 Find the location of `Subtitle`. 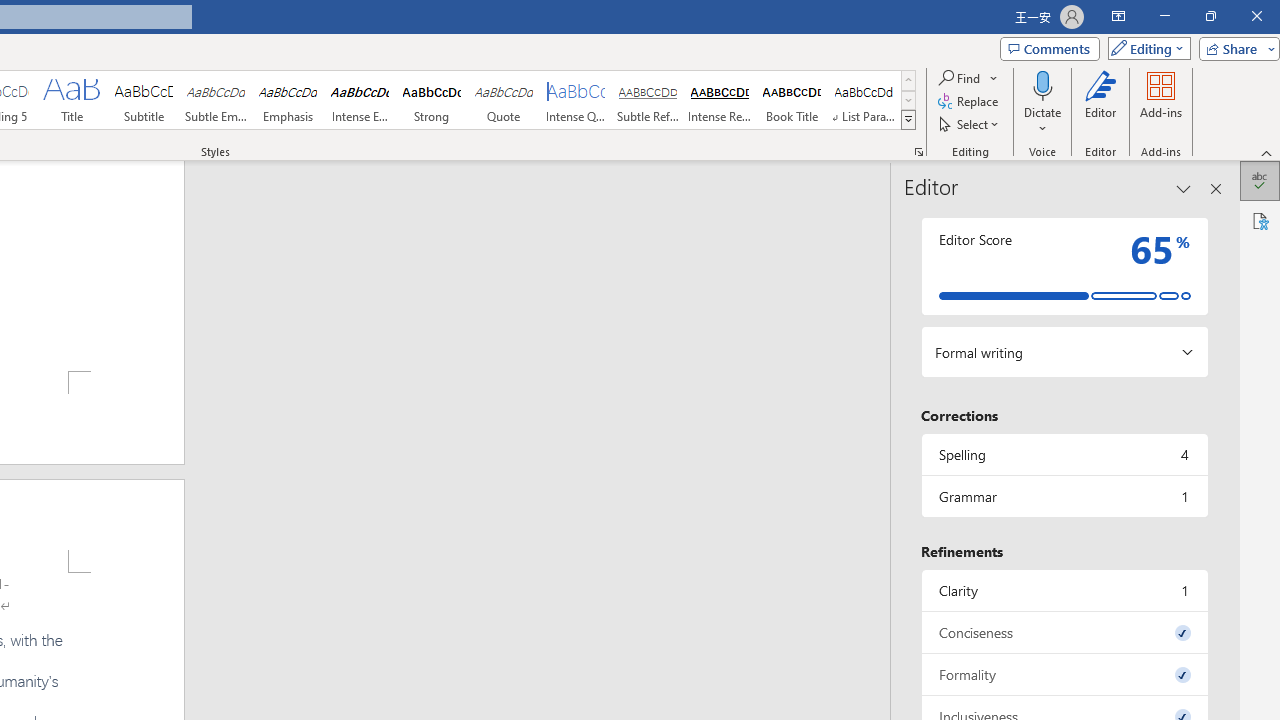

Subtitle is located at coordinates (144, 100).